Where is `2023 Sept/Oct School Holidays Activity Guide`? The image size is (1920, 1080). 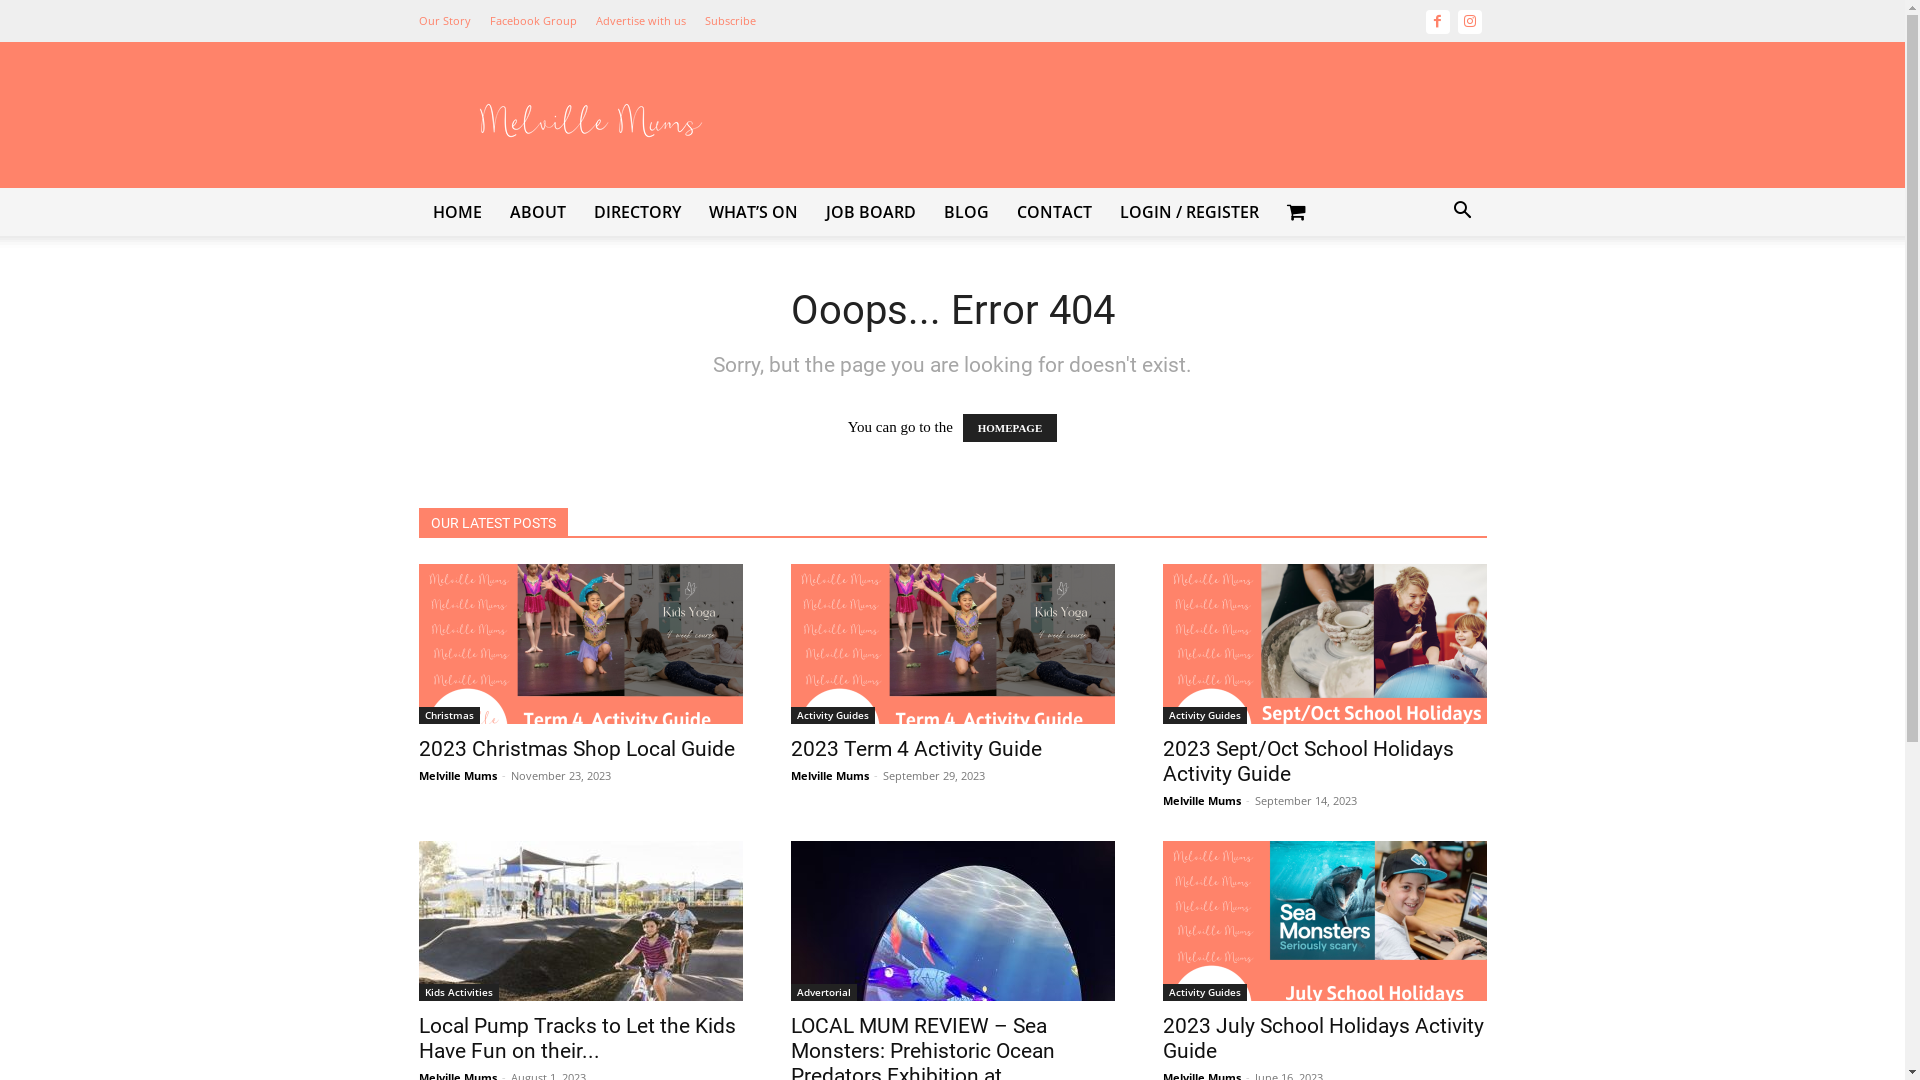
2023 Sept/Oct School Holidays Activity Guide is located at coordinates (1324, 644).